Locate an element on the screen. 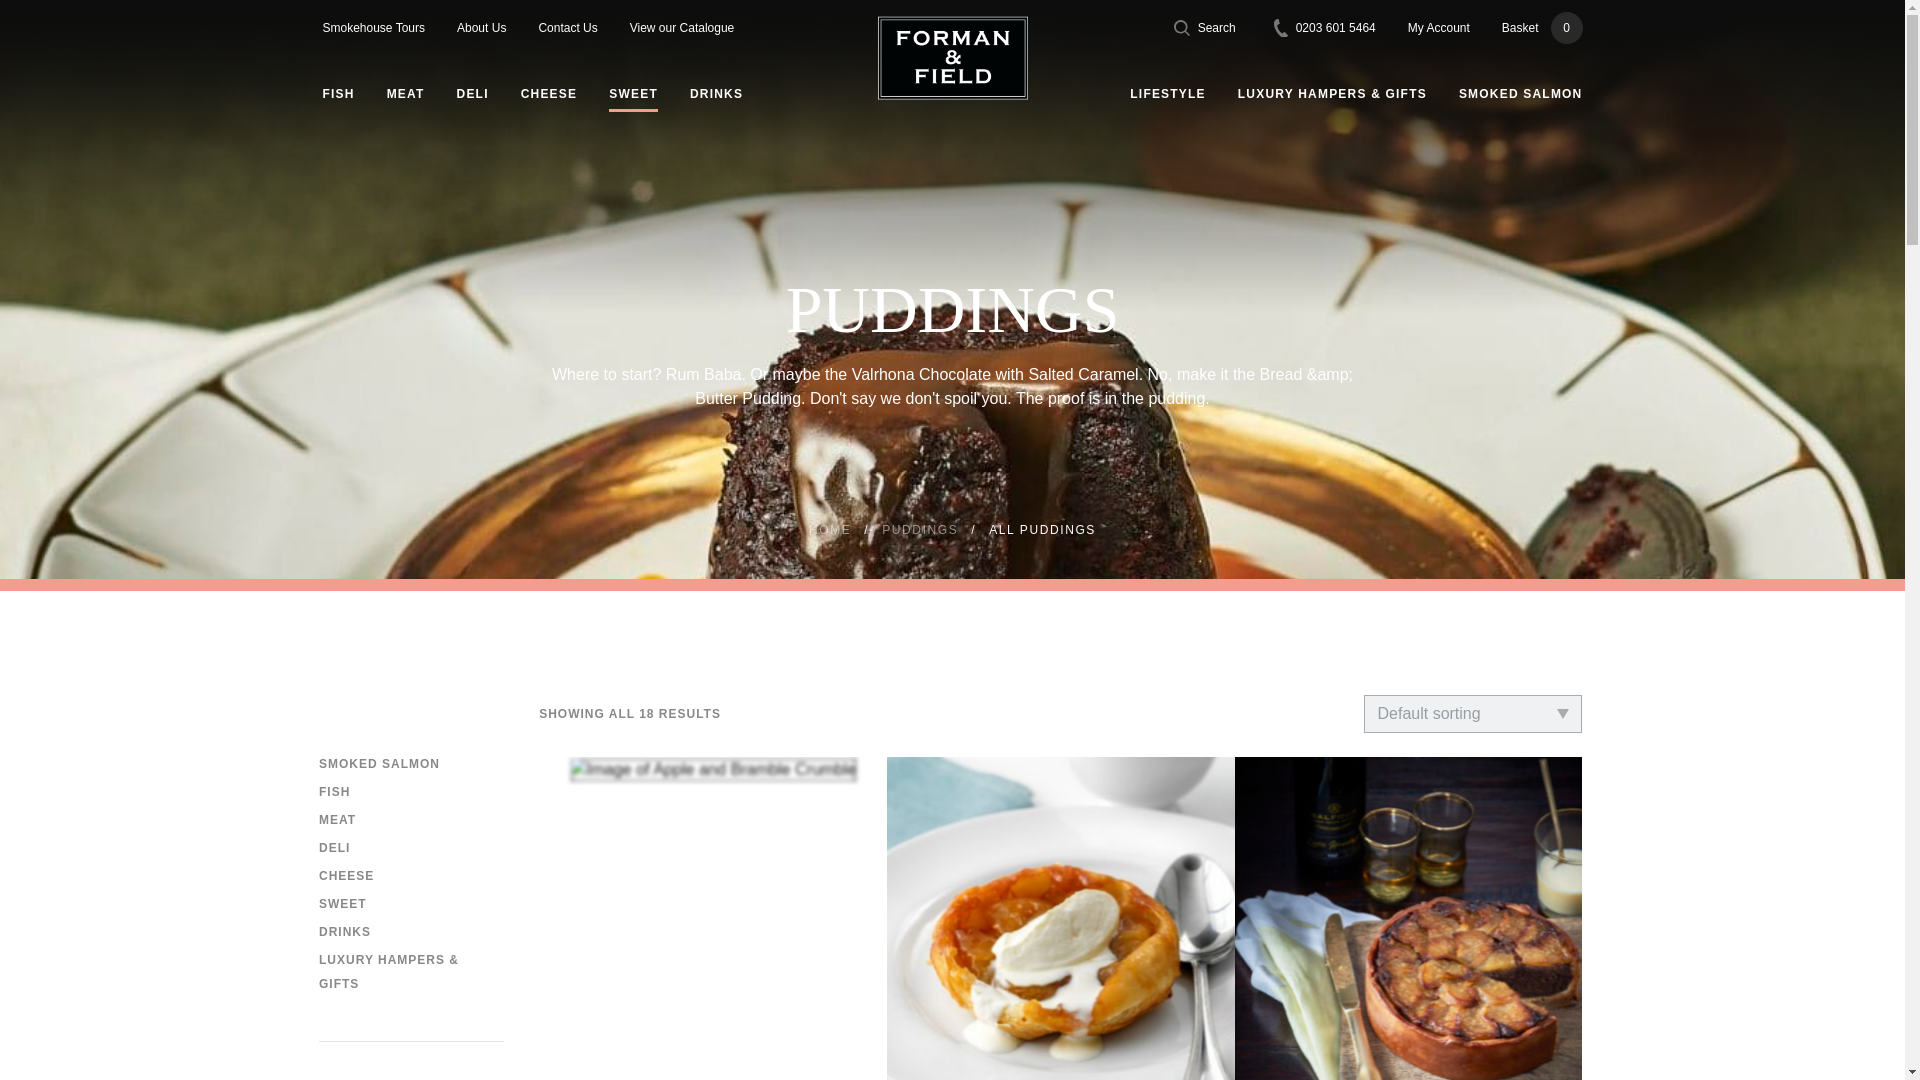 Image resolution: width=1920 pixels, height=1080 pixels. FISH is located at coordinates (1438, 28).